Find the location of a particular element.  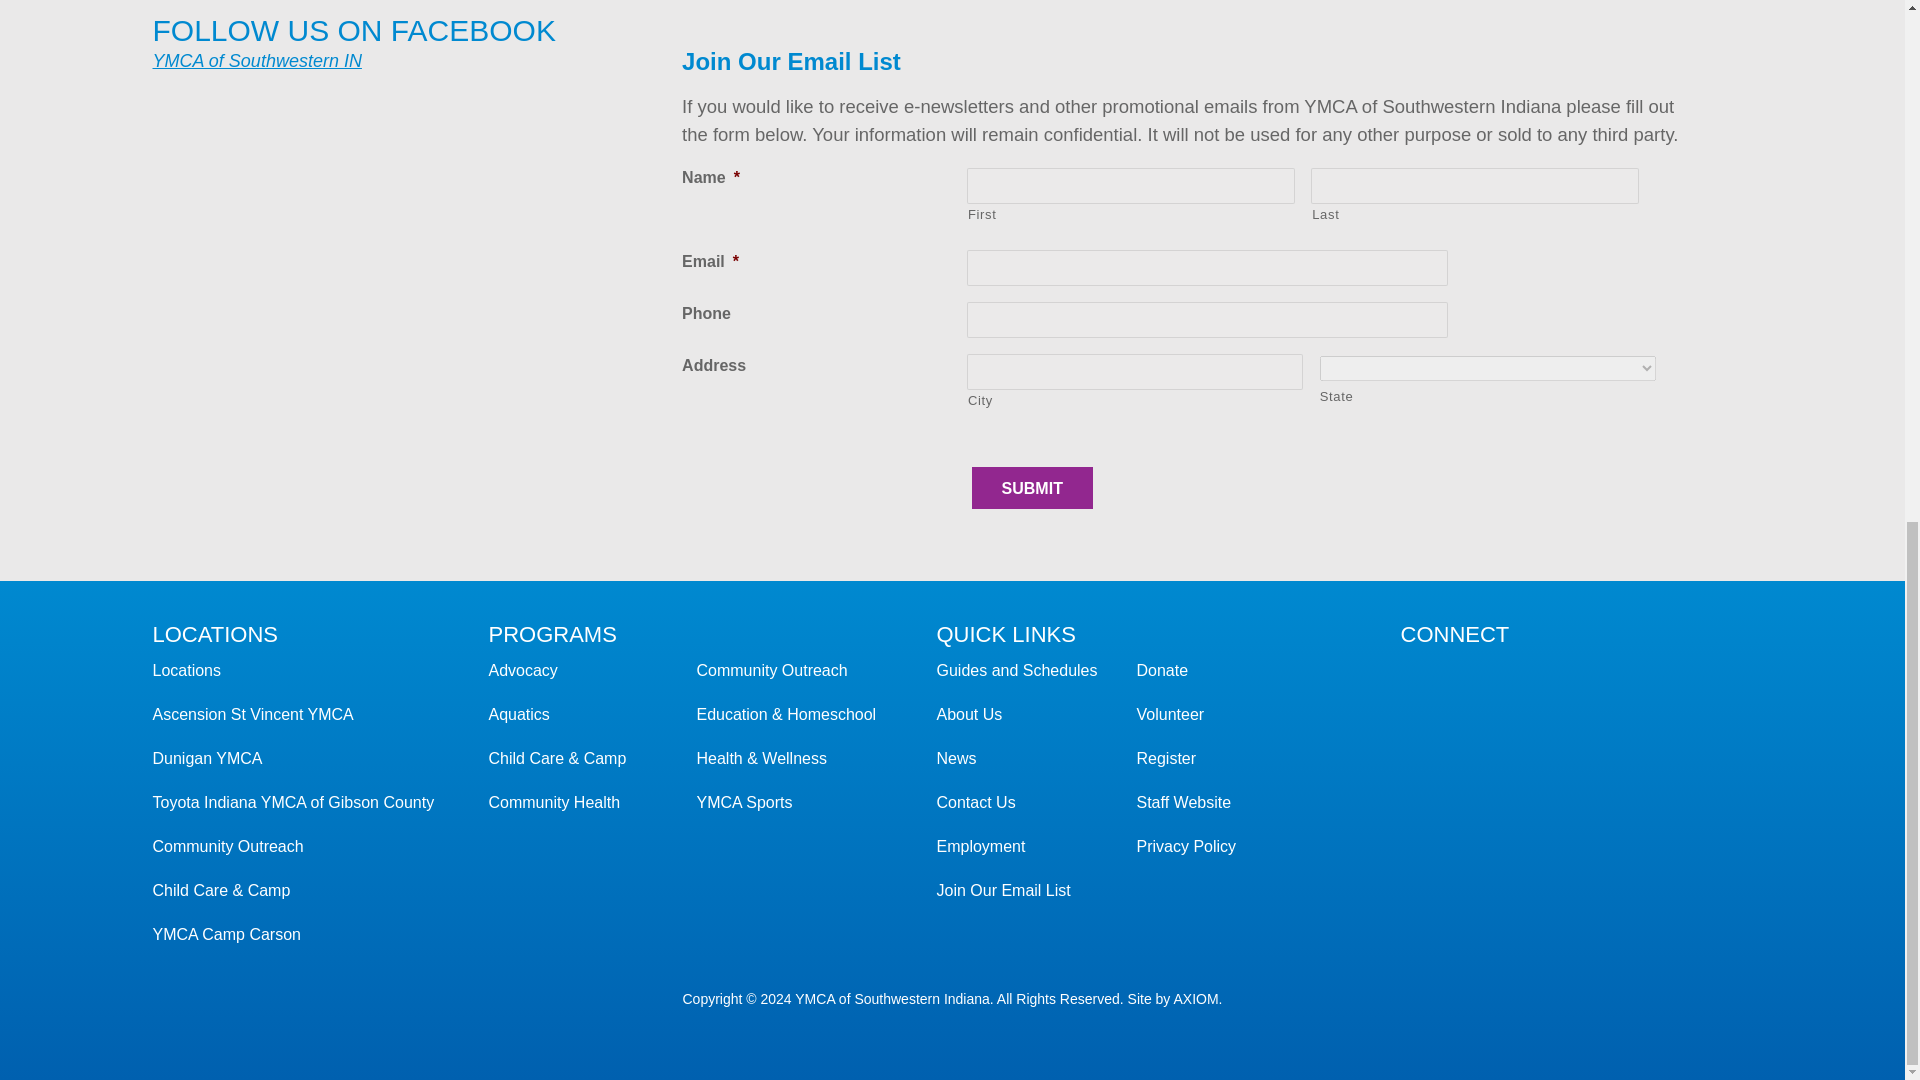

Dunigan YMCA is located at coordinates (206, 758).